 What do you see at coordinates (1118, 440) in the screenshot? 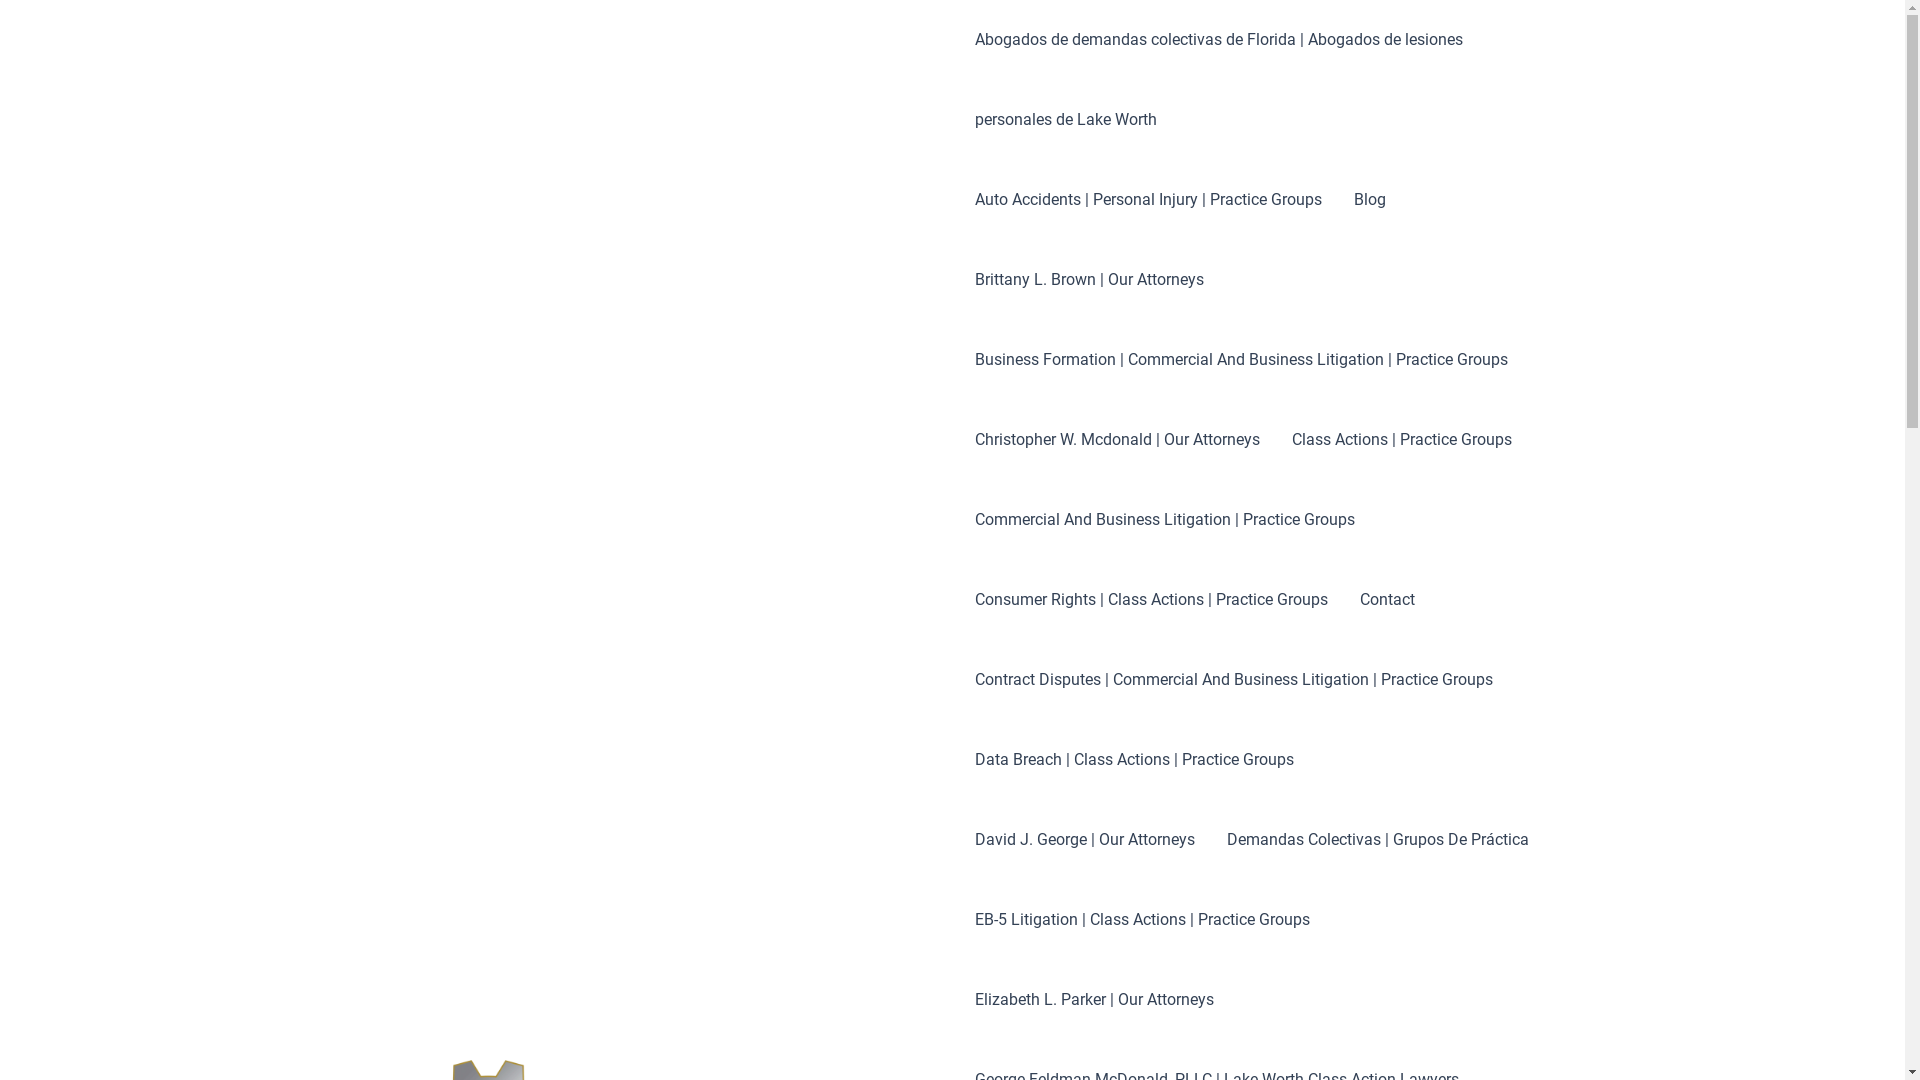
I see `Christopher W. Mcdonald | Our Attorneys` at bounding box center [1118, 440].